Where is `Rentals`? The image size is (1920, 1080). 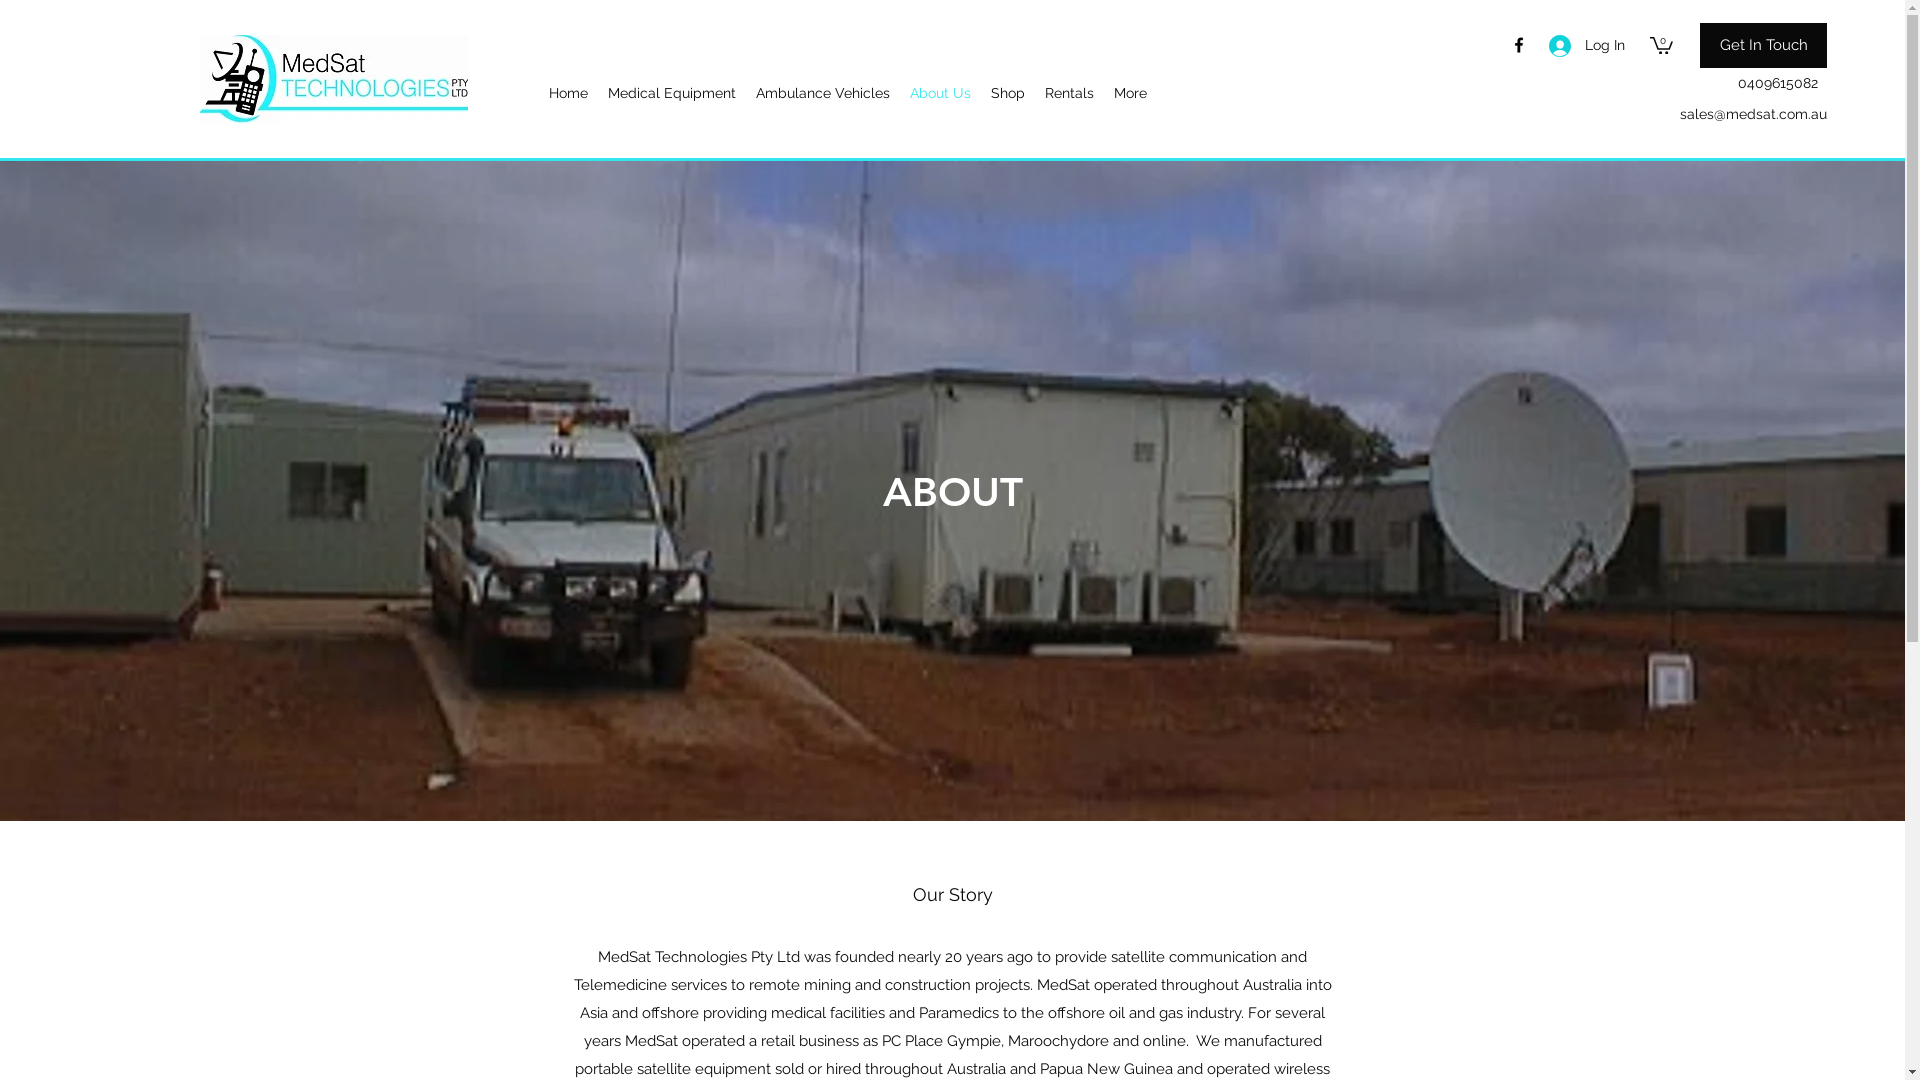
Rentals is located at coordinates (1070, 94).